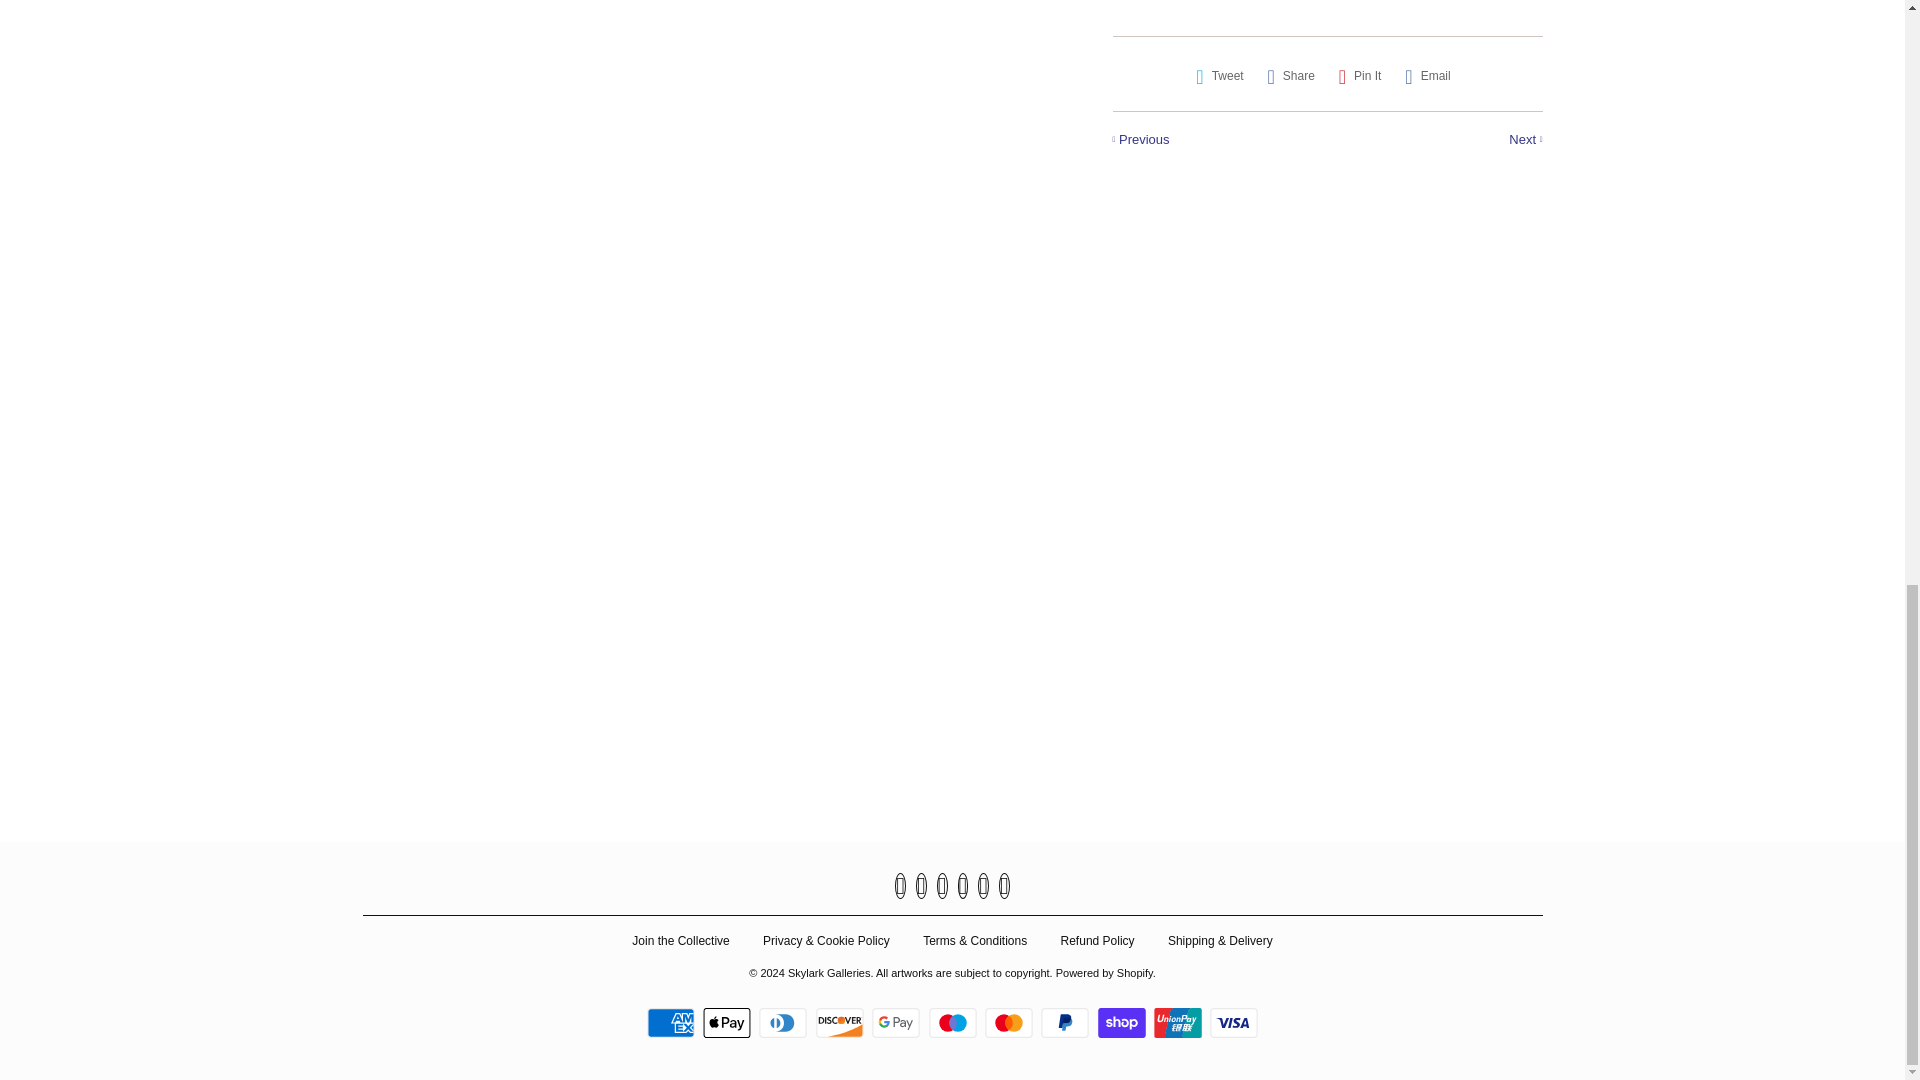  Describe the element at coordinates (1360, 76) in the screenshot. I see `Share this on Pinterest` at that location.